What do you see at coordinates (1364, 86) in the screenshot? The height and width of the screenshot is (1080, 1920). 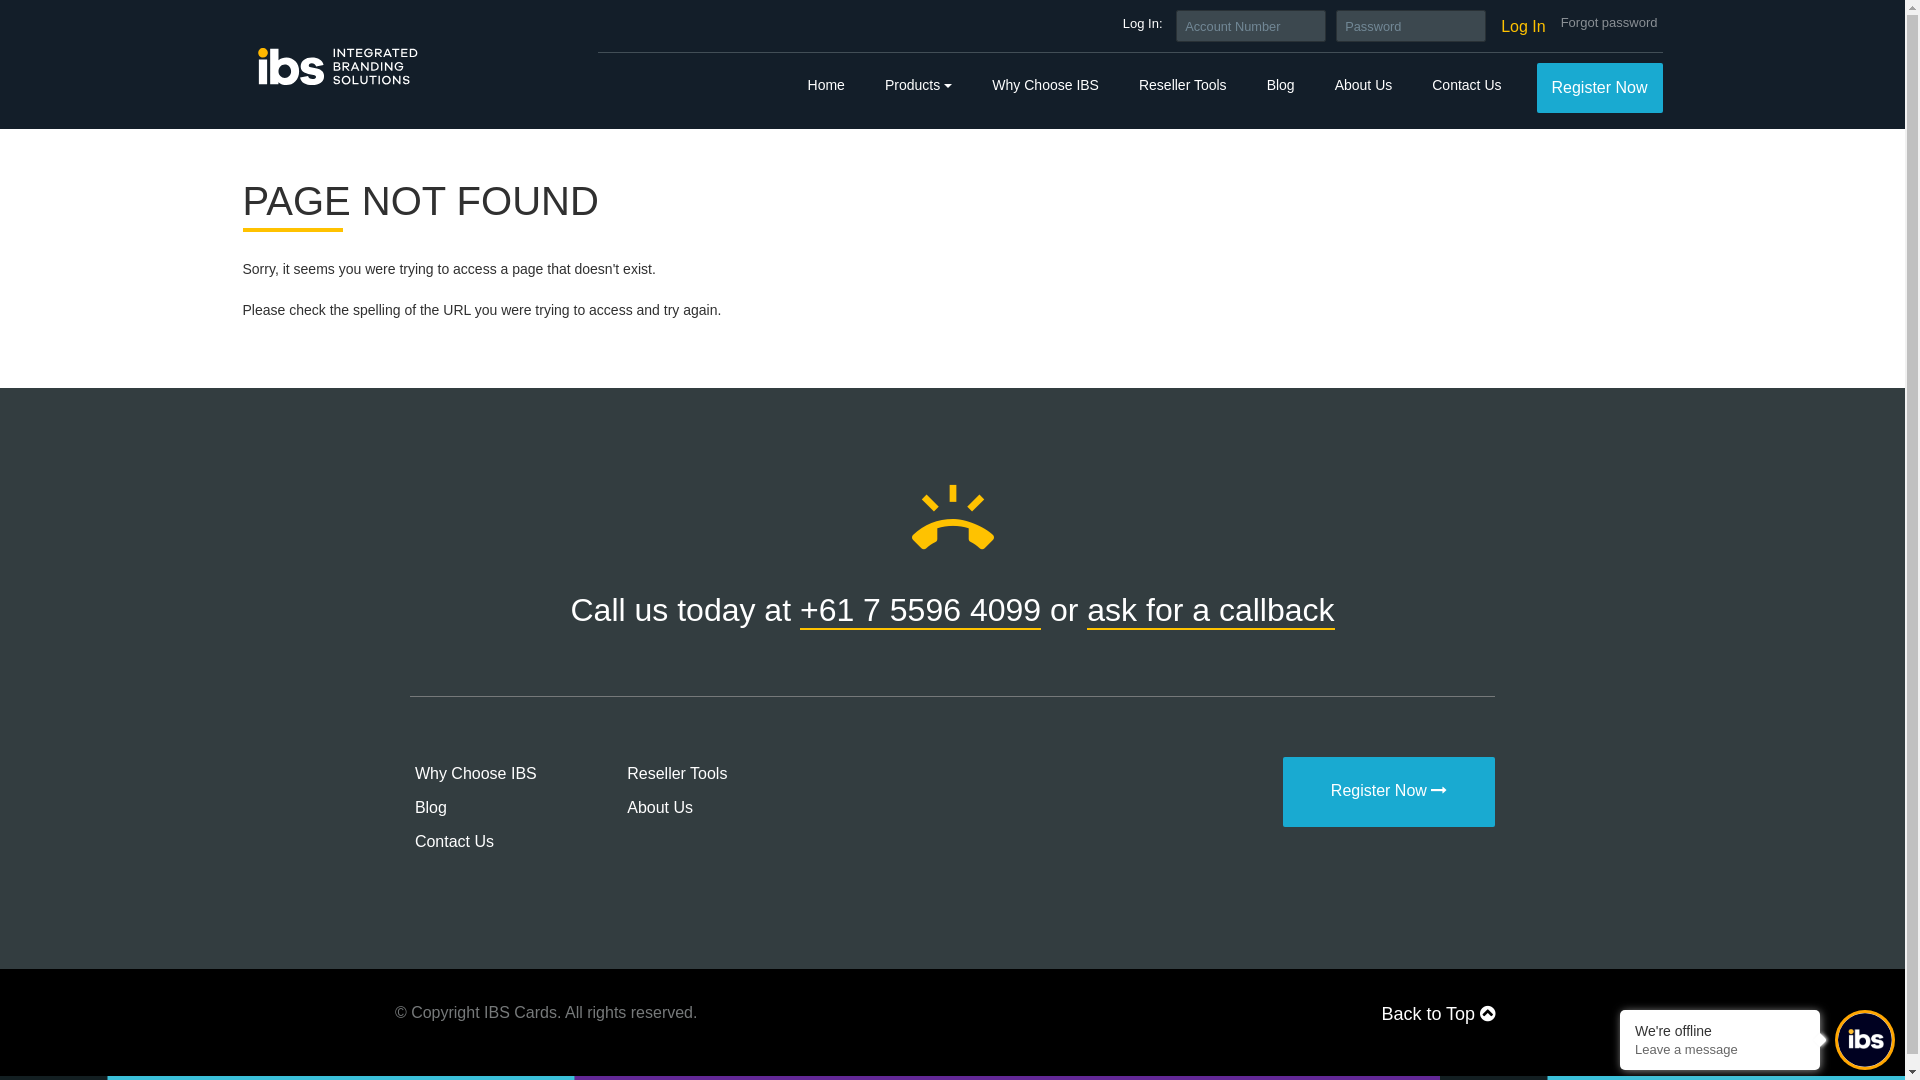 I see `About Us` at bounding box center [1364, 86].